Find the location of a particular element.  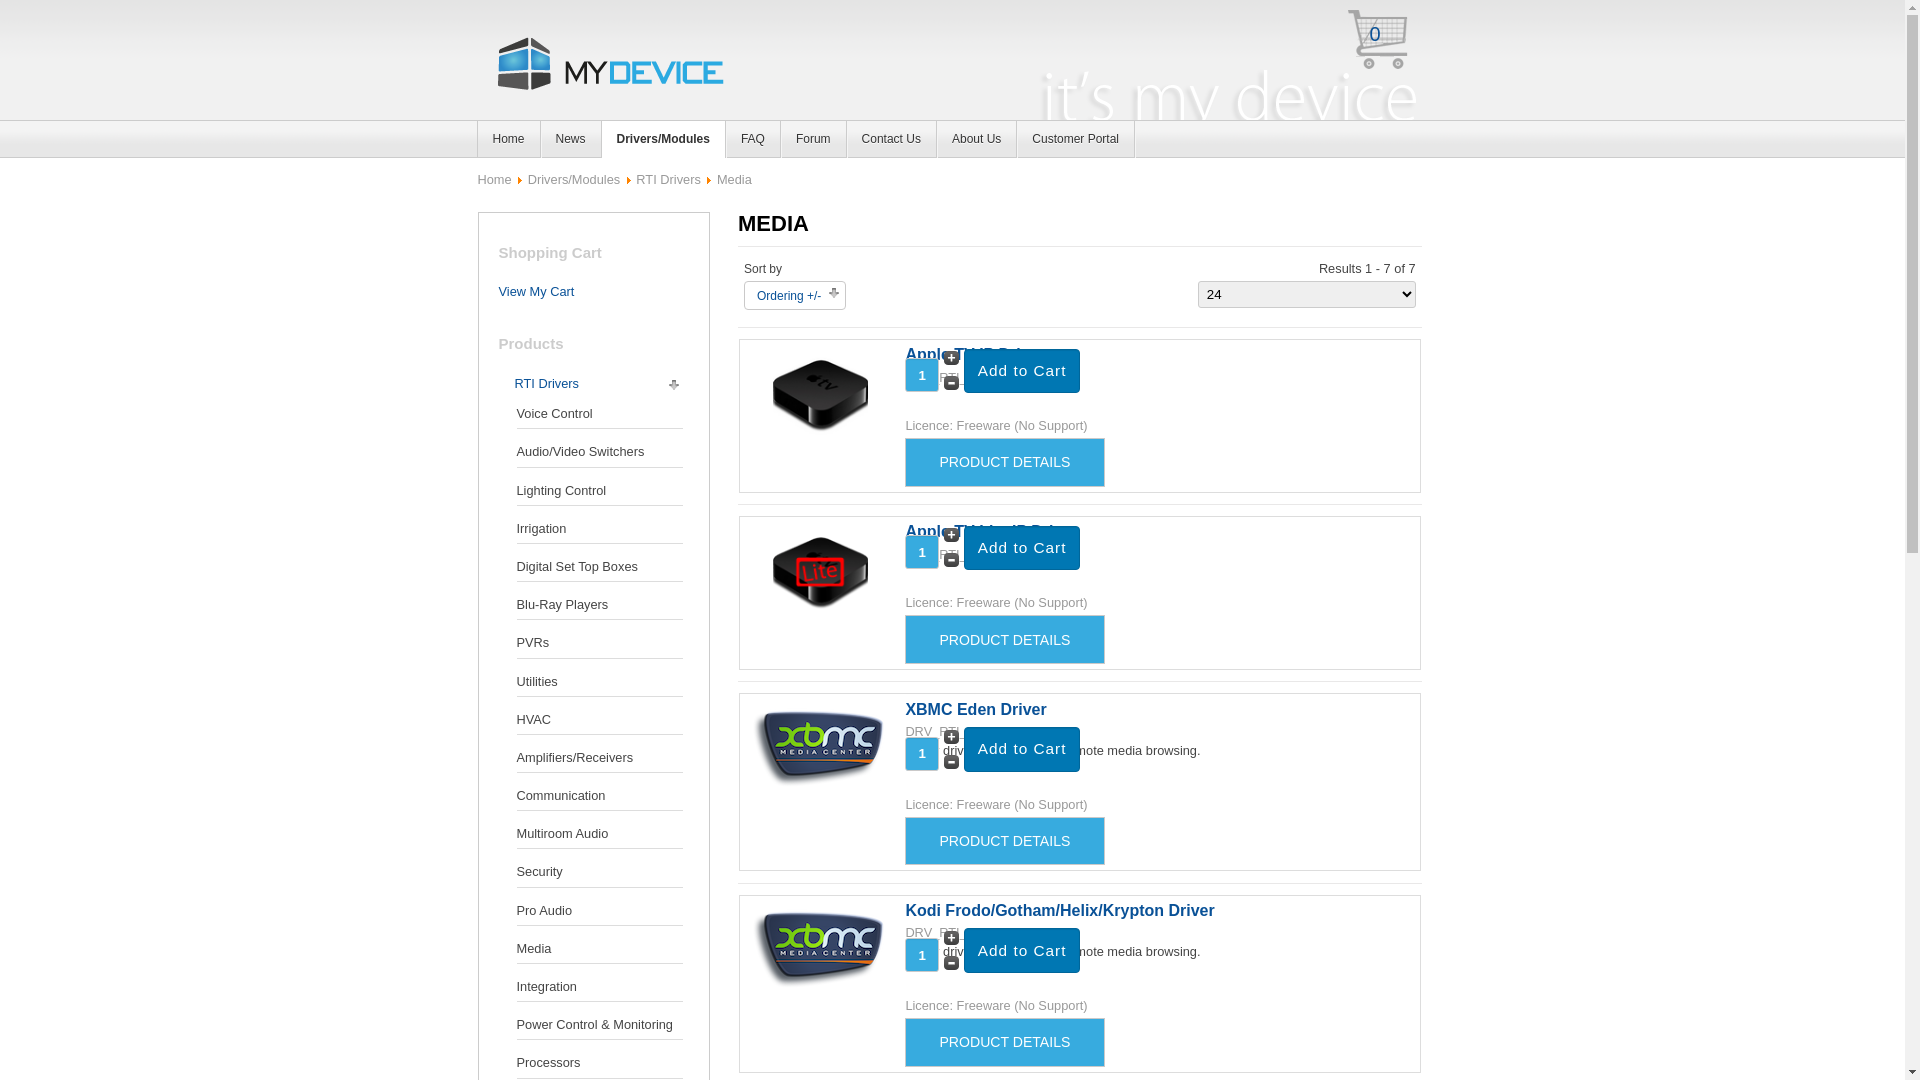

Home is located at coordinates (495, 179).